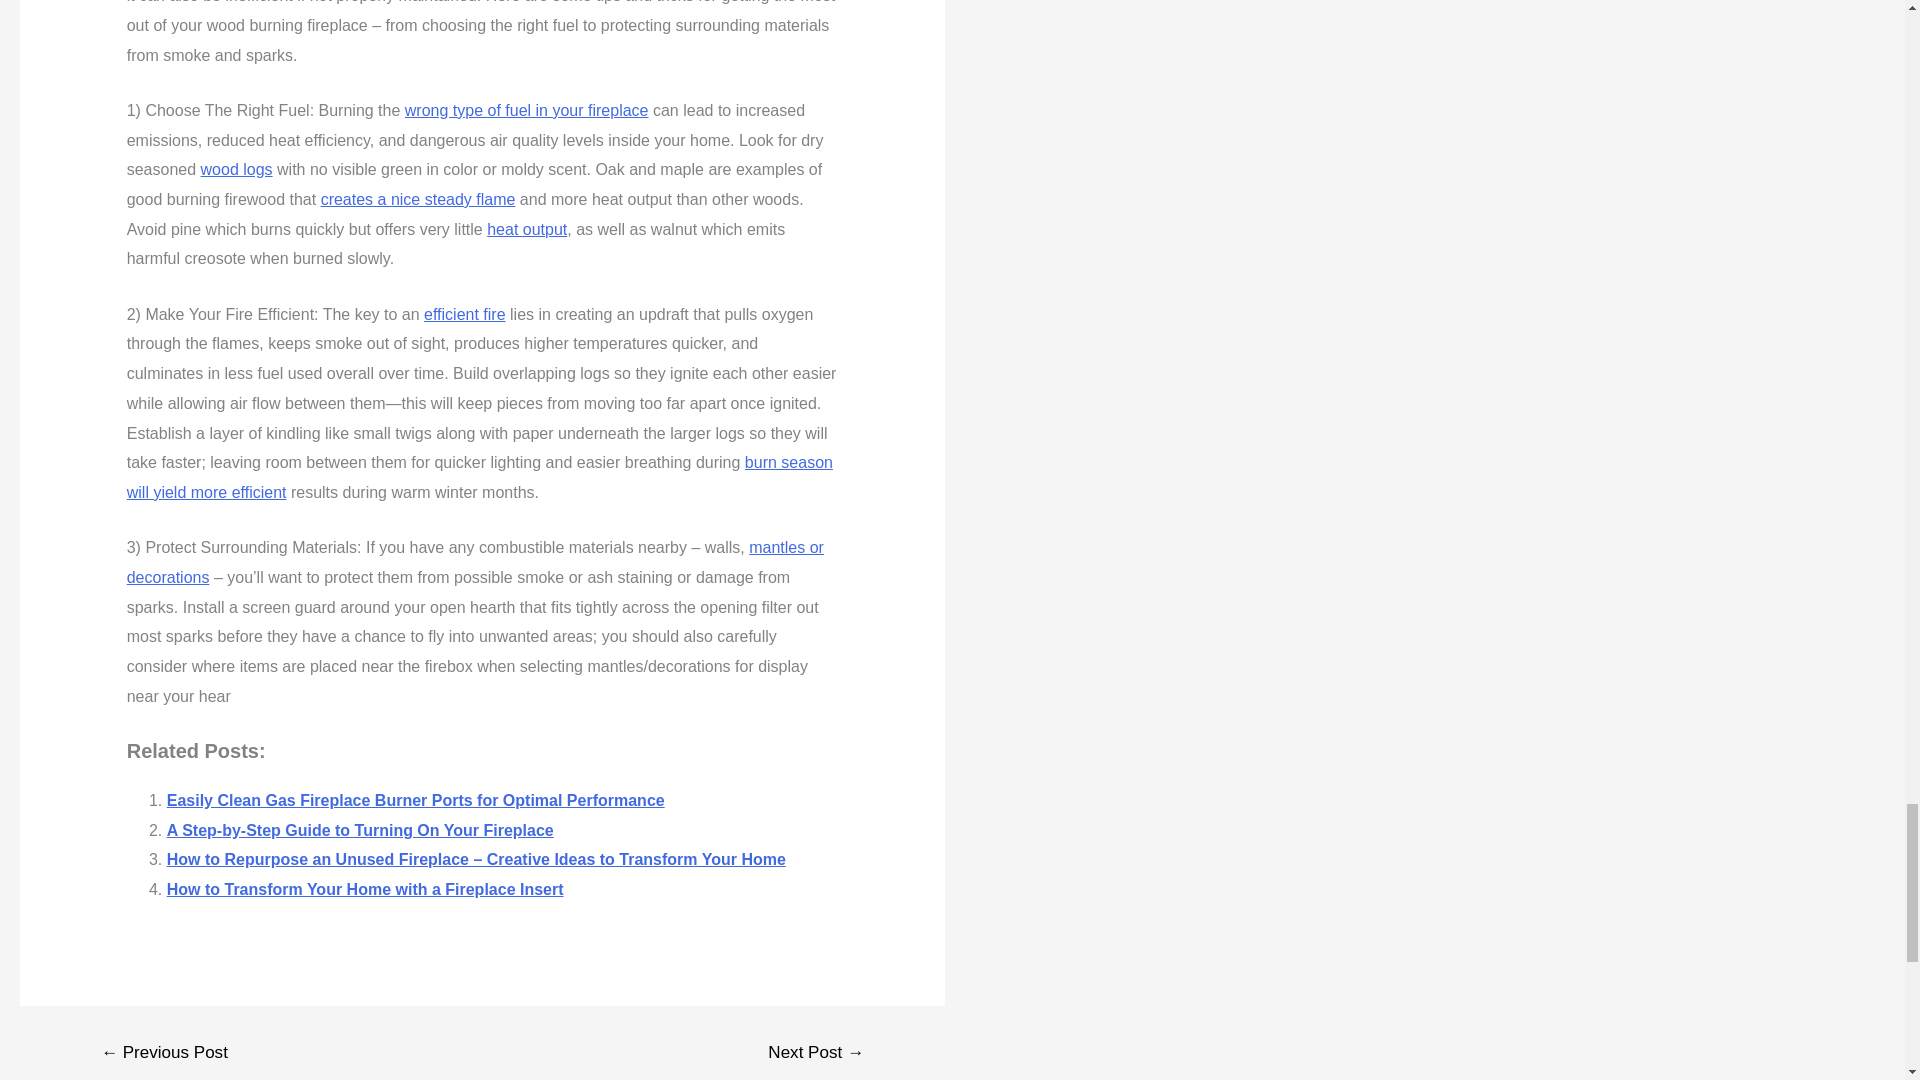 The image size is (1920, 1080). Describe the element at coordinates (526, 110) in the screenshot. I see `wrong type of fuel in your fireplace` at that location.